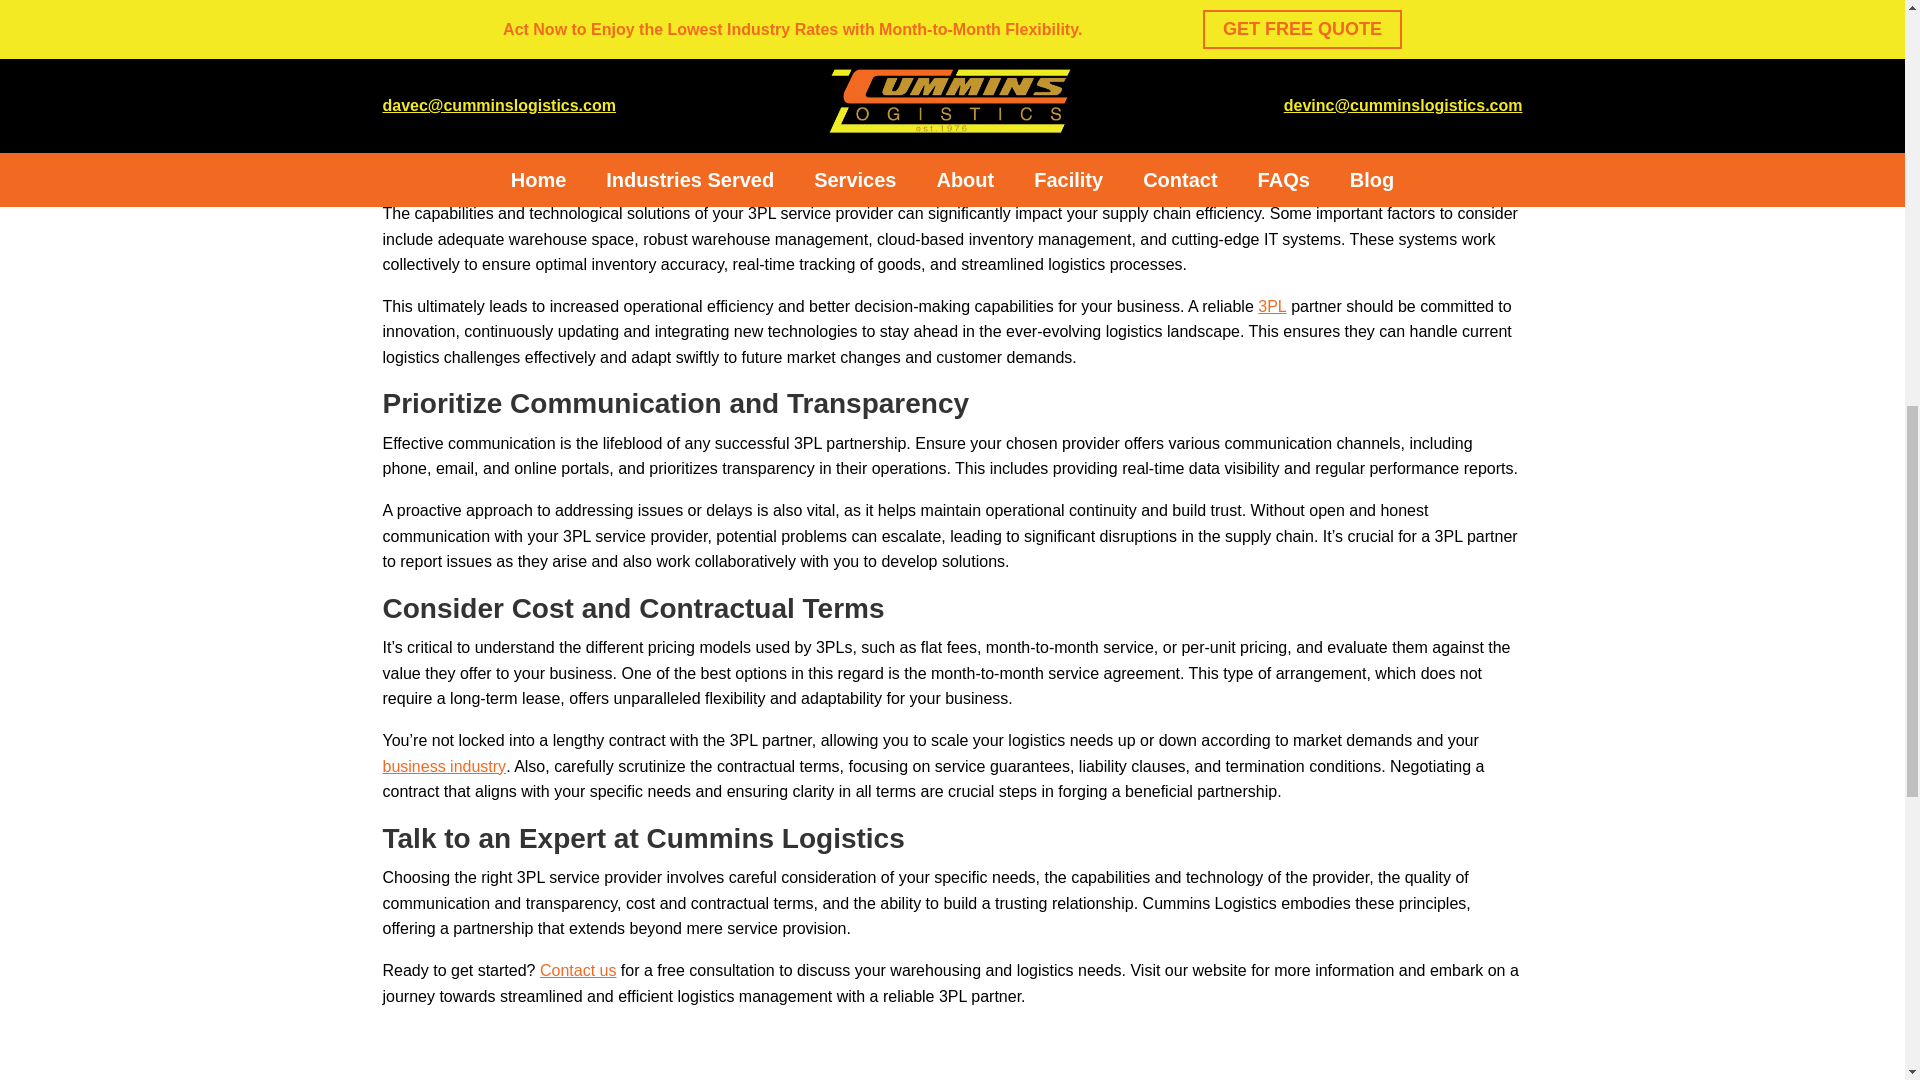 This screenshot has width=1920, height=1080. What do you see at coordinates (1272, 306) in the screenshot?
I see `3PL` at bounding box center [1272, 306].